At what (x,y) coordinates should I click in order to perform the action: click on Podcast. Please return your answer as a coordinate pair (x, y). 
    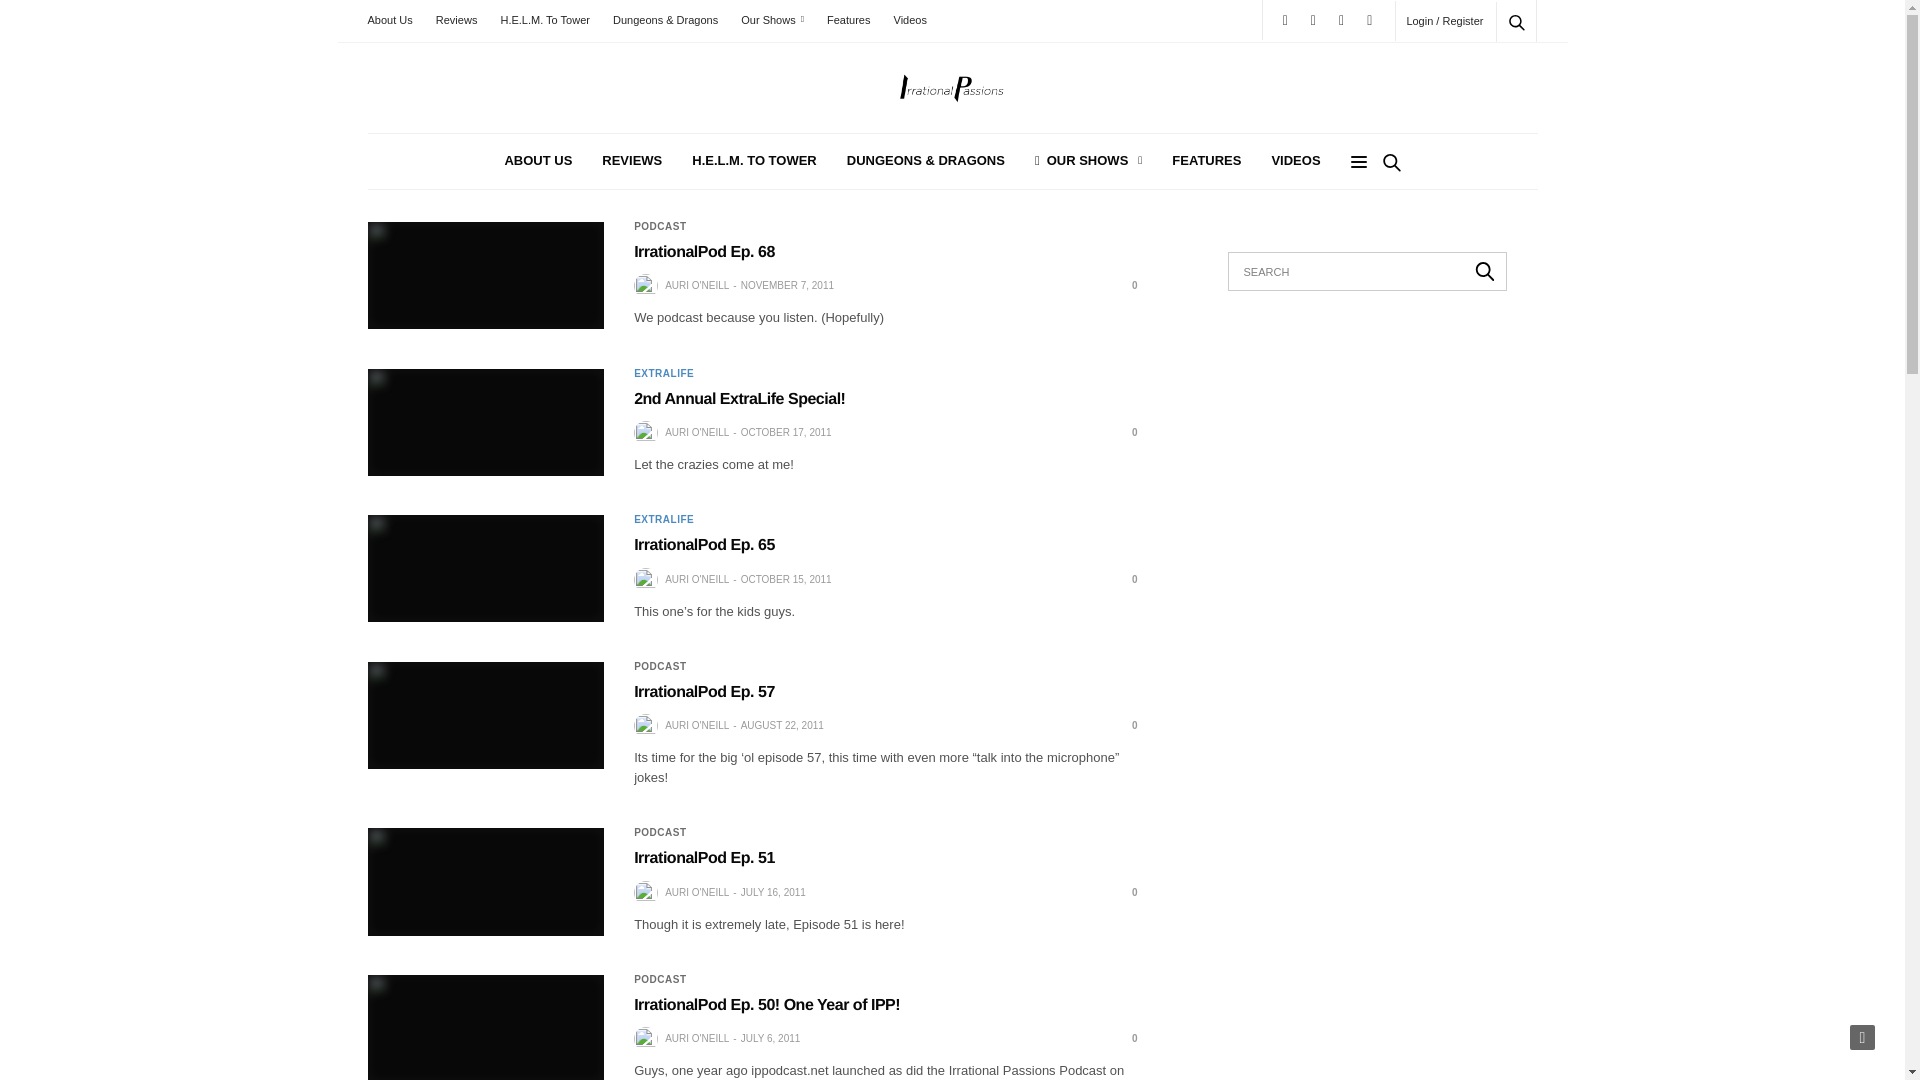
    Looking at the image, I should click on (659, 227).